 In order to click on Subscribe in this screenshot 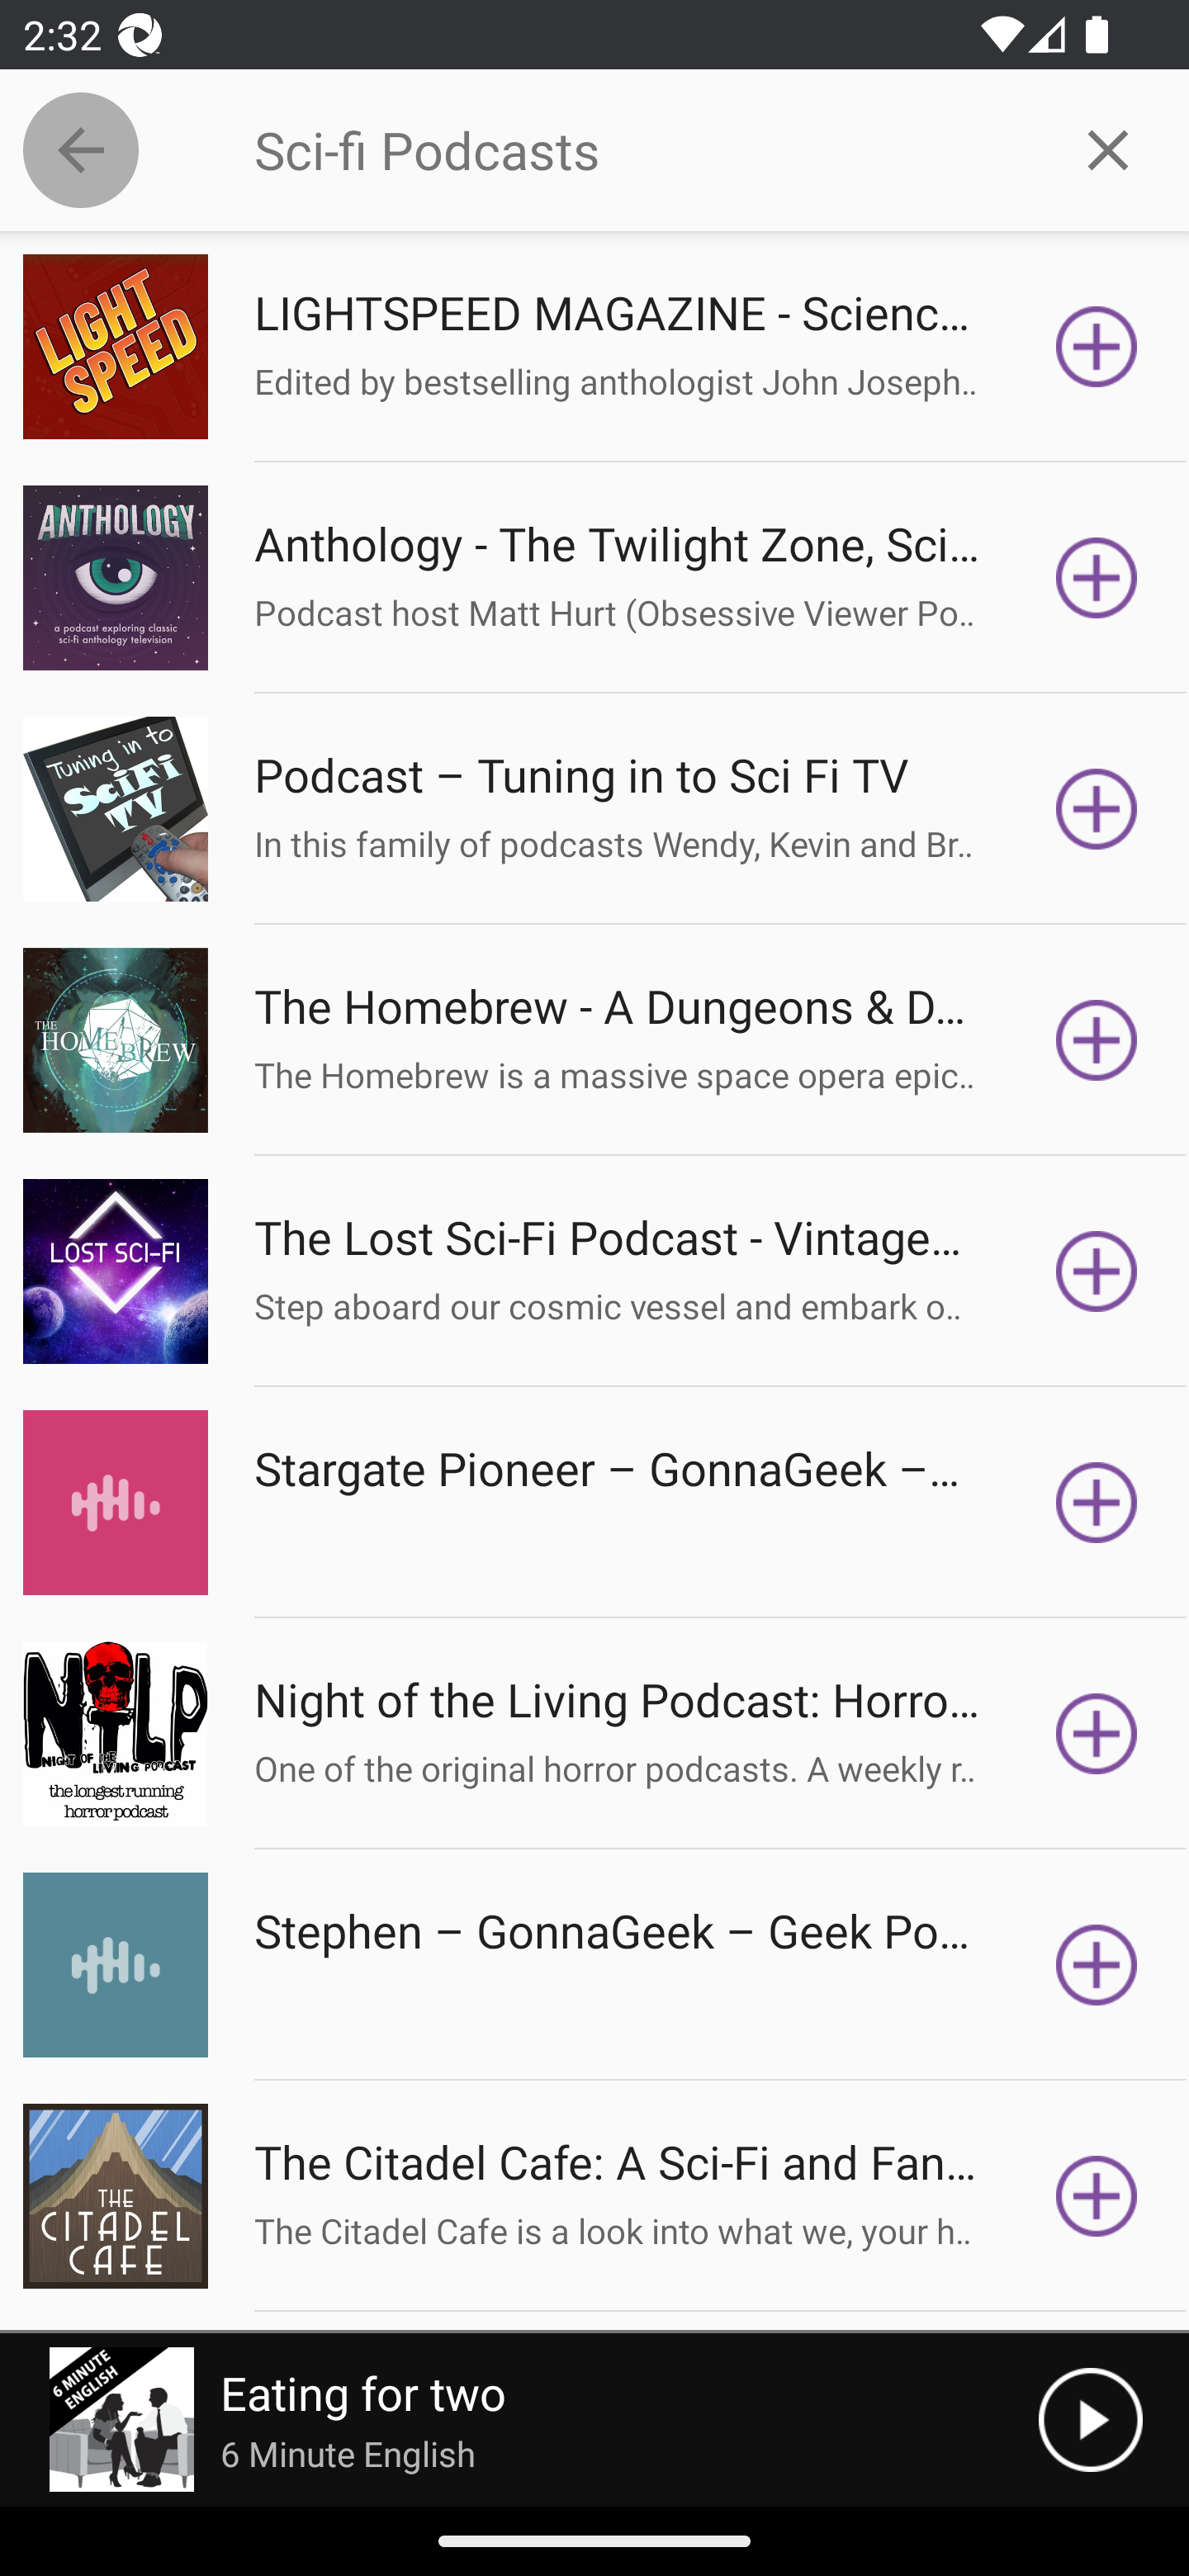, I will do `click(1097, 1734)`.